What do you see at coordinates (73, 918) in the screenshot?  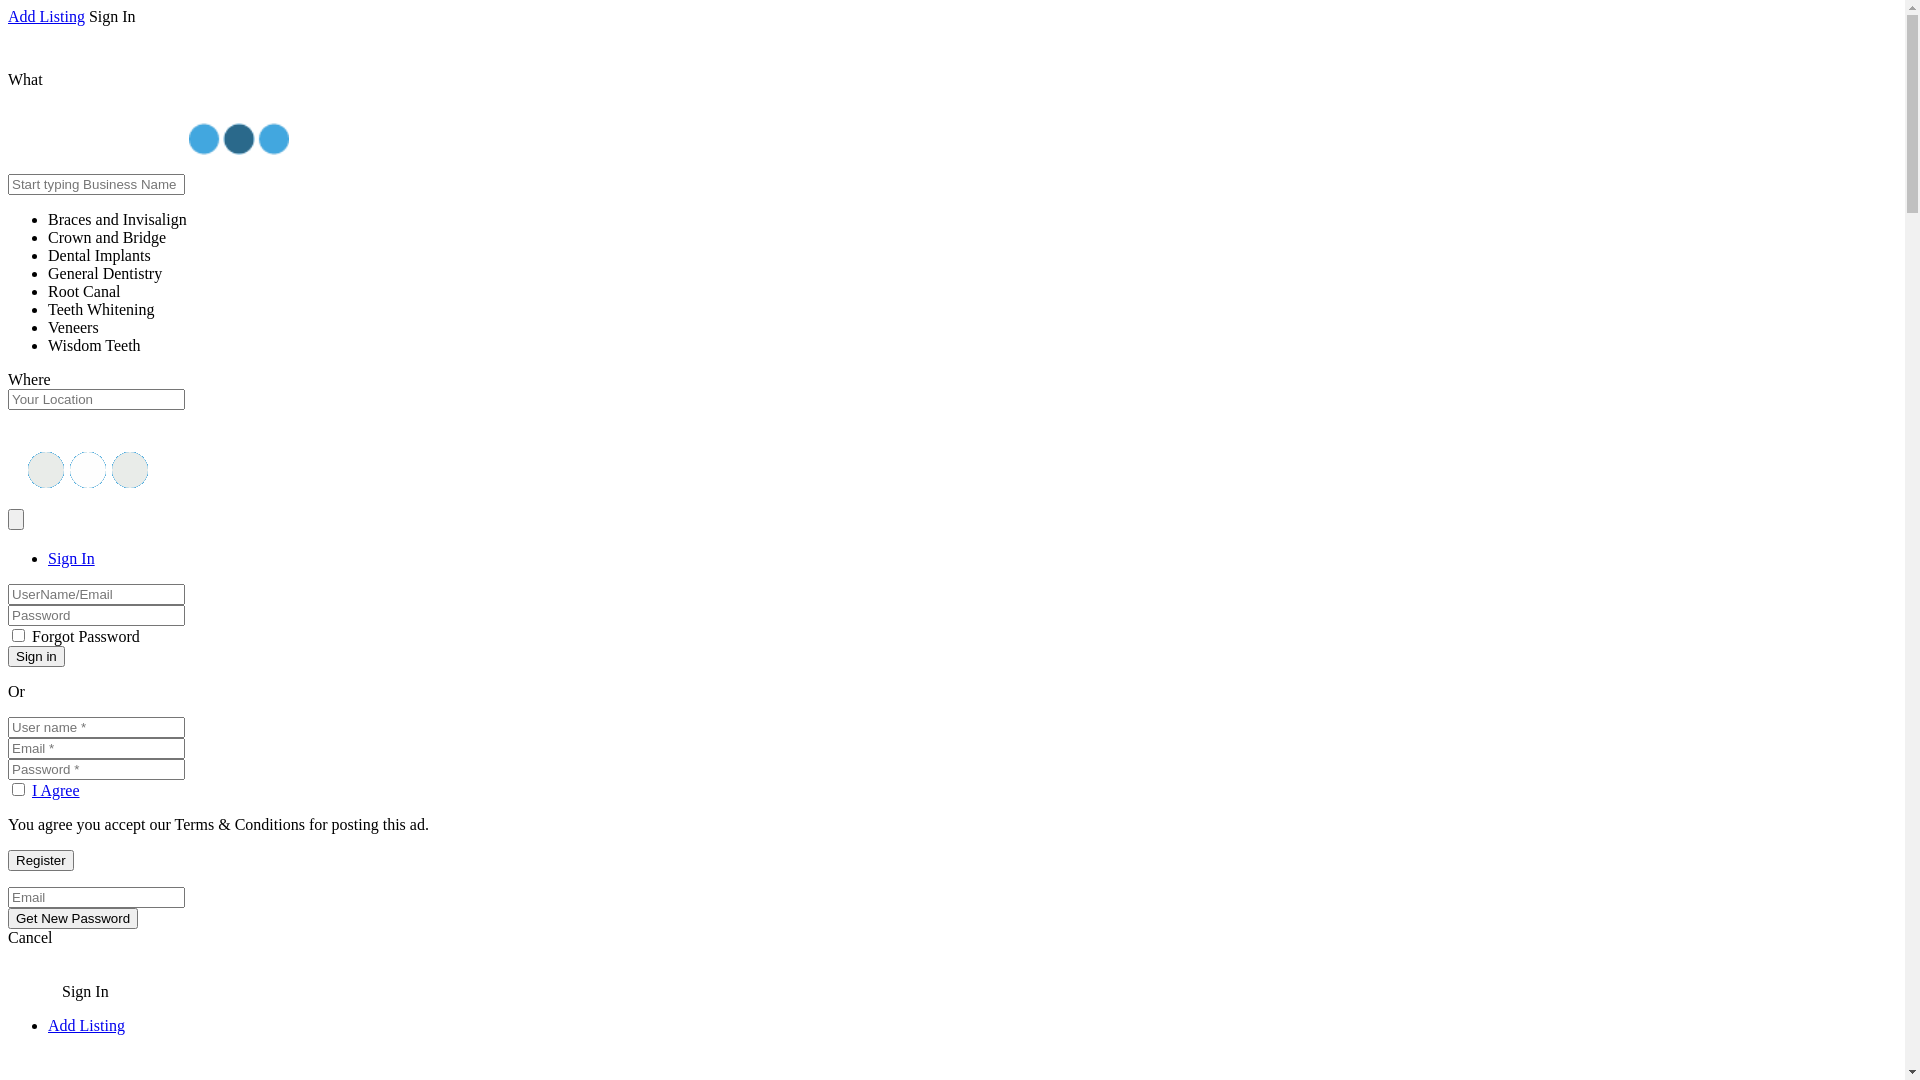 I see `Get New Password` at bounding box center [73, 918].